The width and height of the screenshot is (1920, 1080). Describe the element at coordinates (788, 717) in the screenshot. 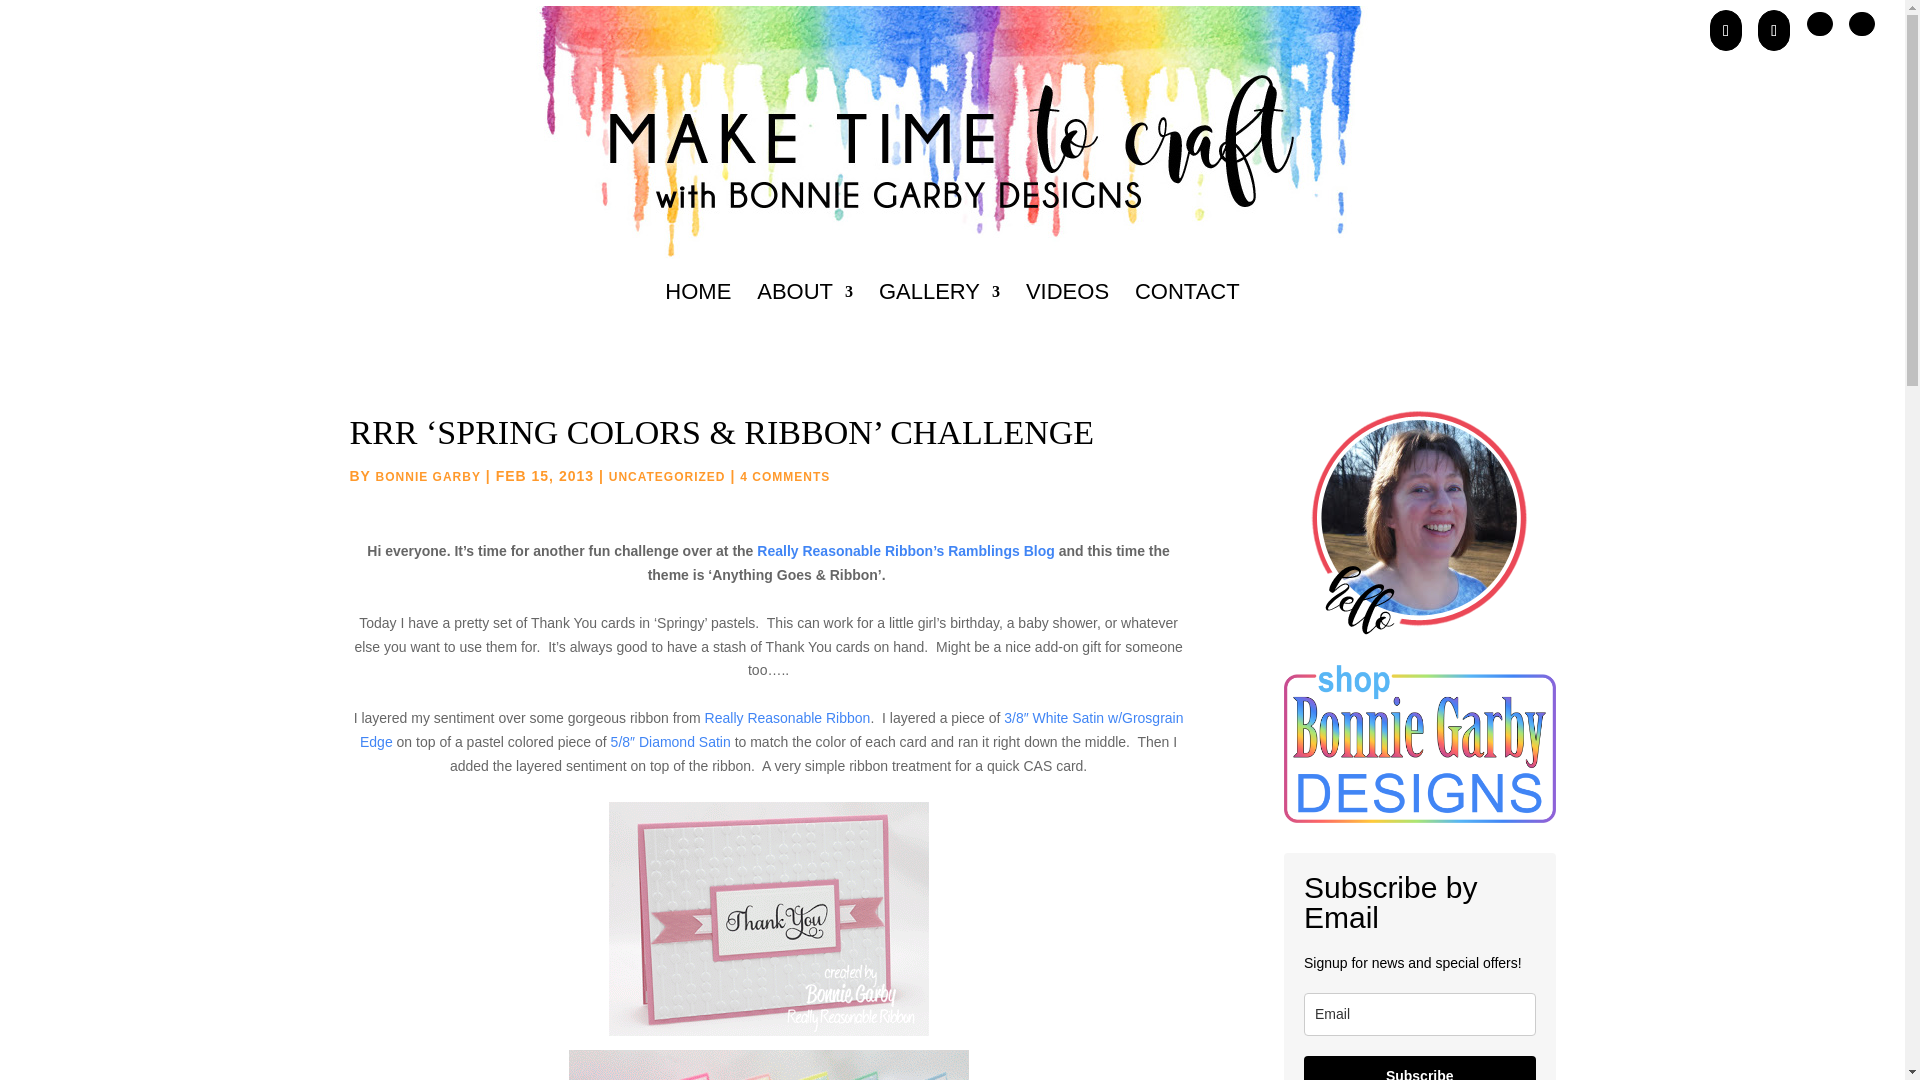

I see `Really Reasonable Ribbon` at that location.